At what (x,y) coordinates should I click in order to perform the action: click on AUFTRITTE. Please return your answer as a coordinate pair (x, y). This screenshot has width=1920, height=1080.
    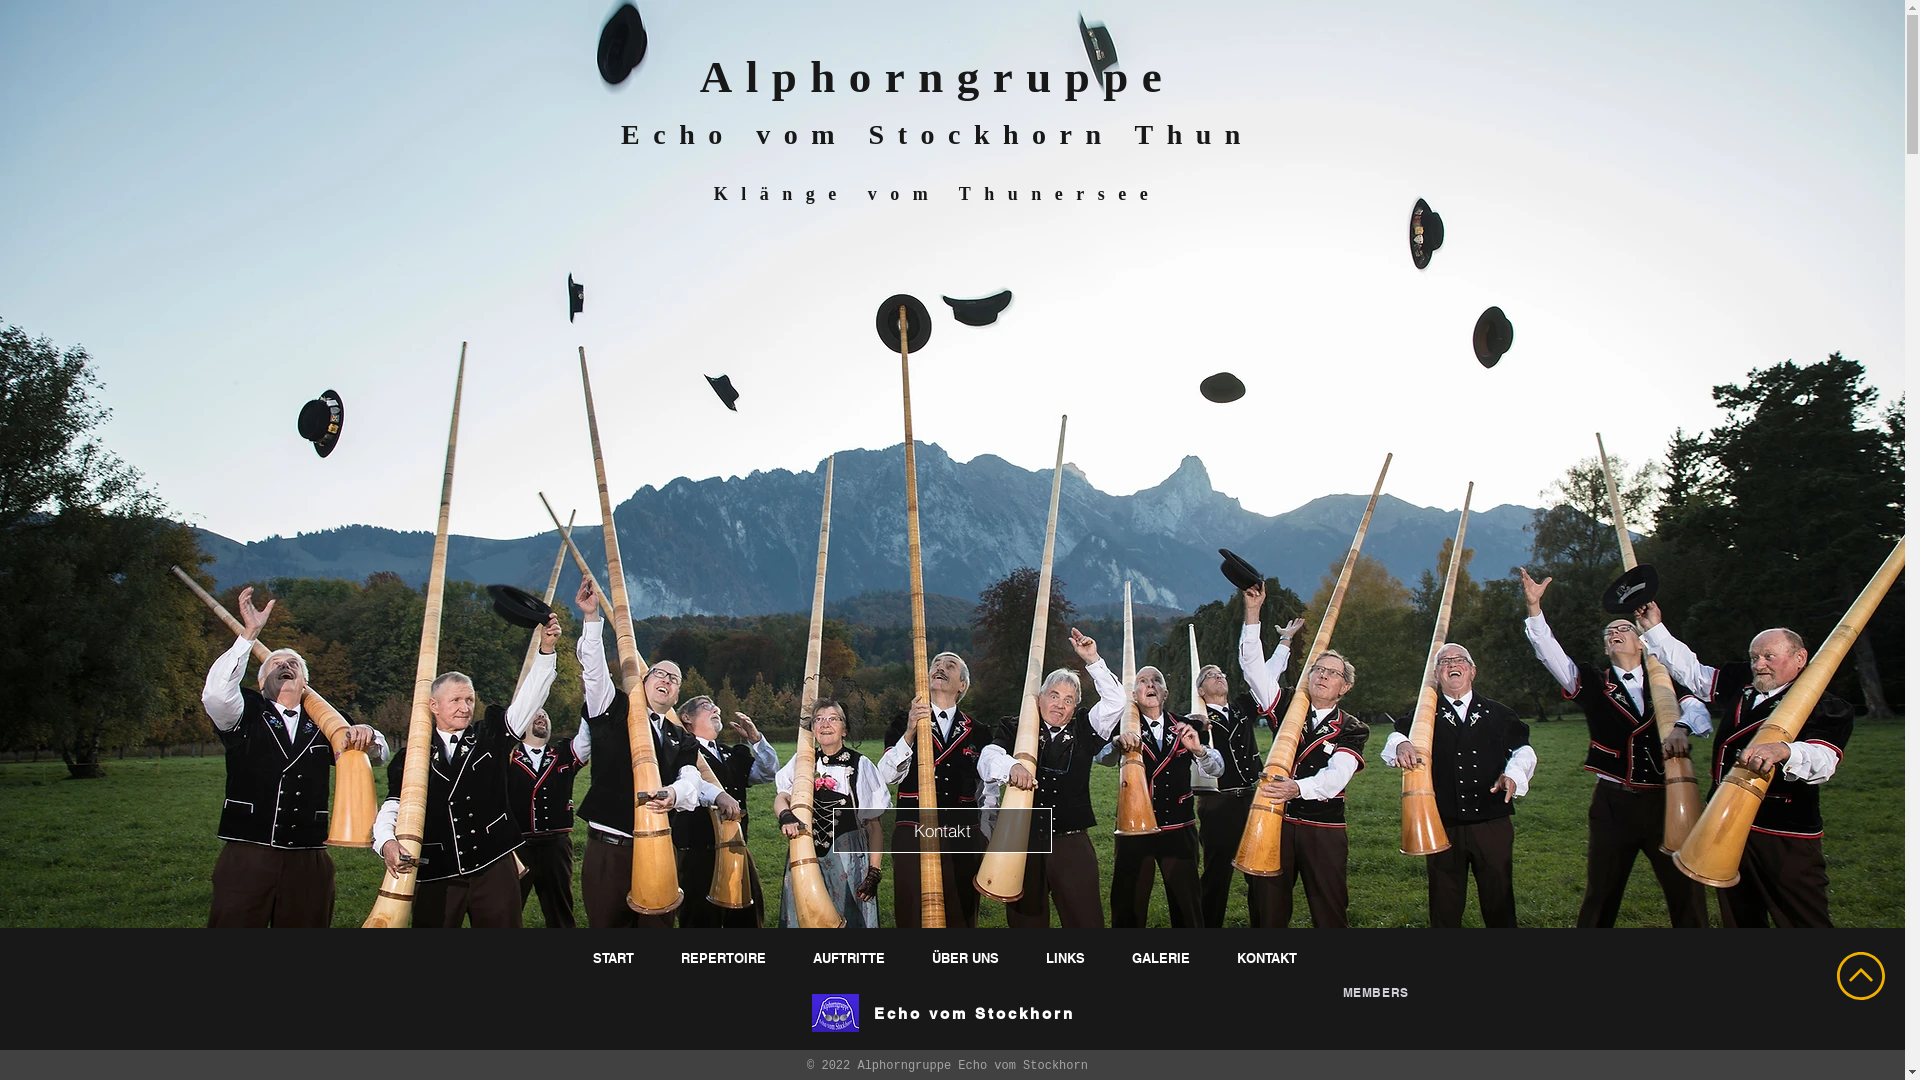
    Looking at the image, I should click on (852, 958).